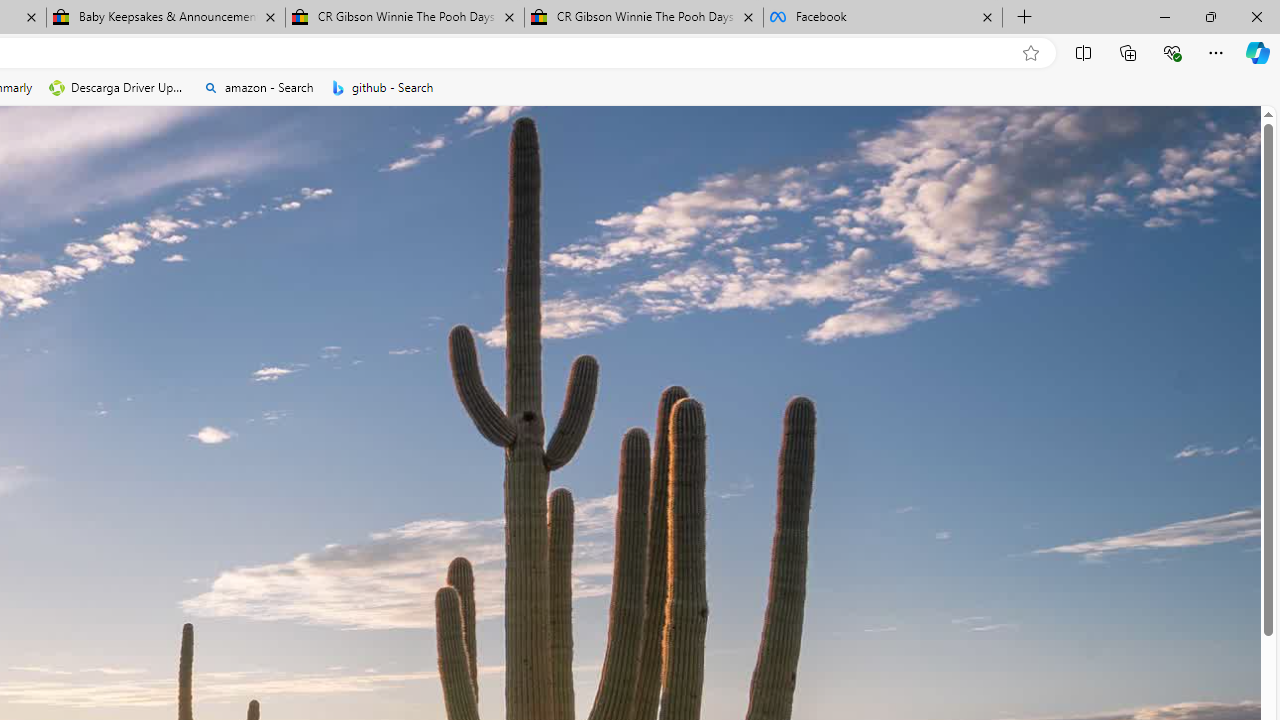 The width and height of the screenshot is (1280, 720). I want to click on More Options, so click(279, 180).